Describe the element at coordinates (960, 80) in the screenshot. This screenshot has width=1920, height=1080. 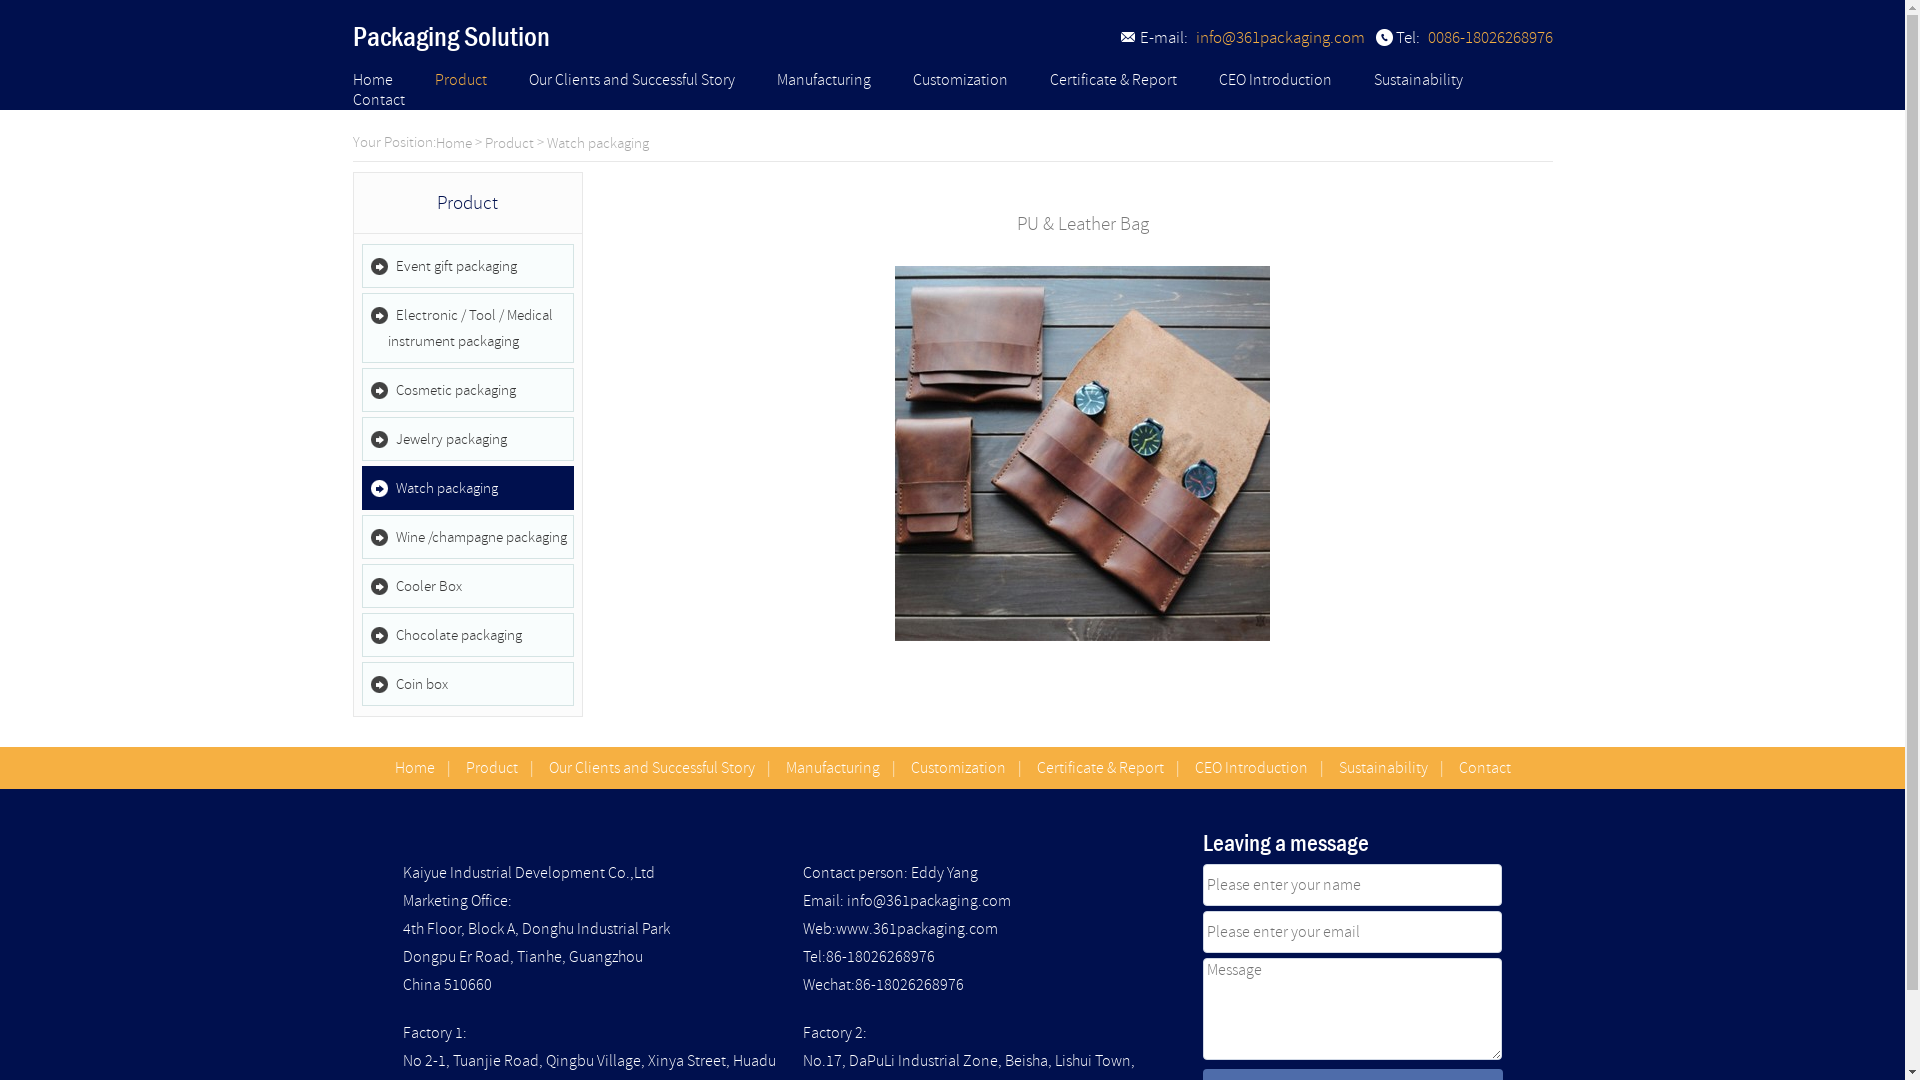
I see `Customization` at that location.